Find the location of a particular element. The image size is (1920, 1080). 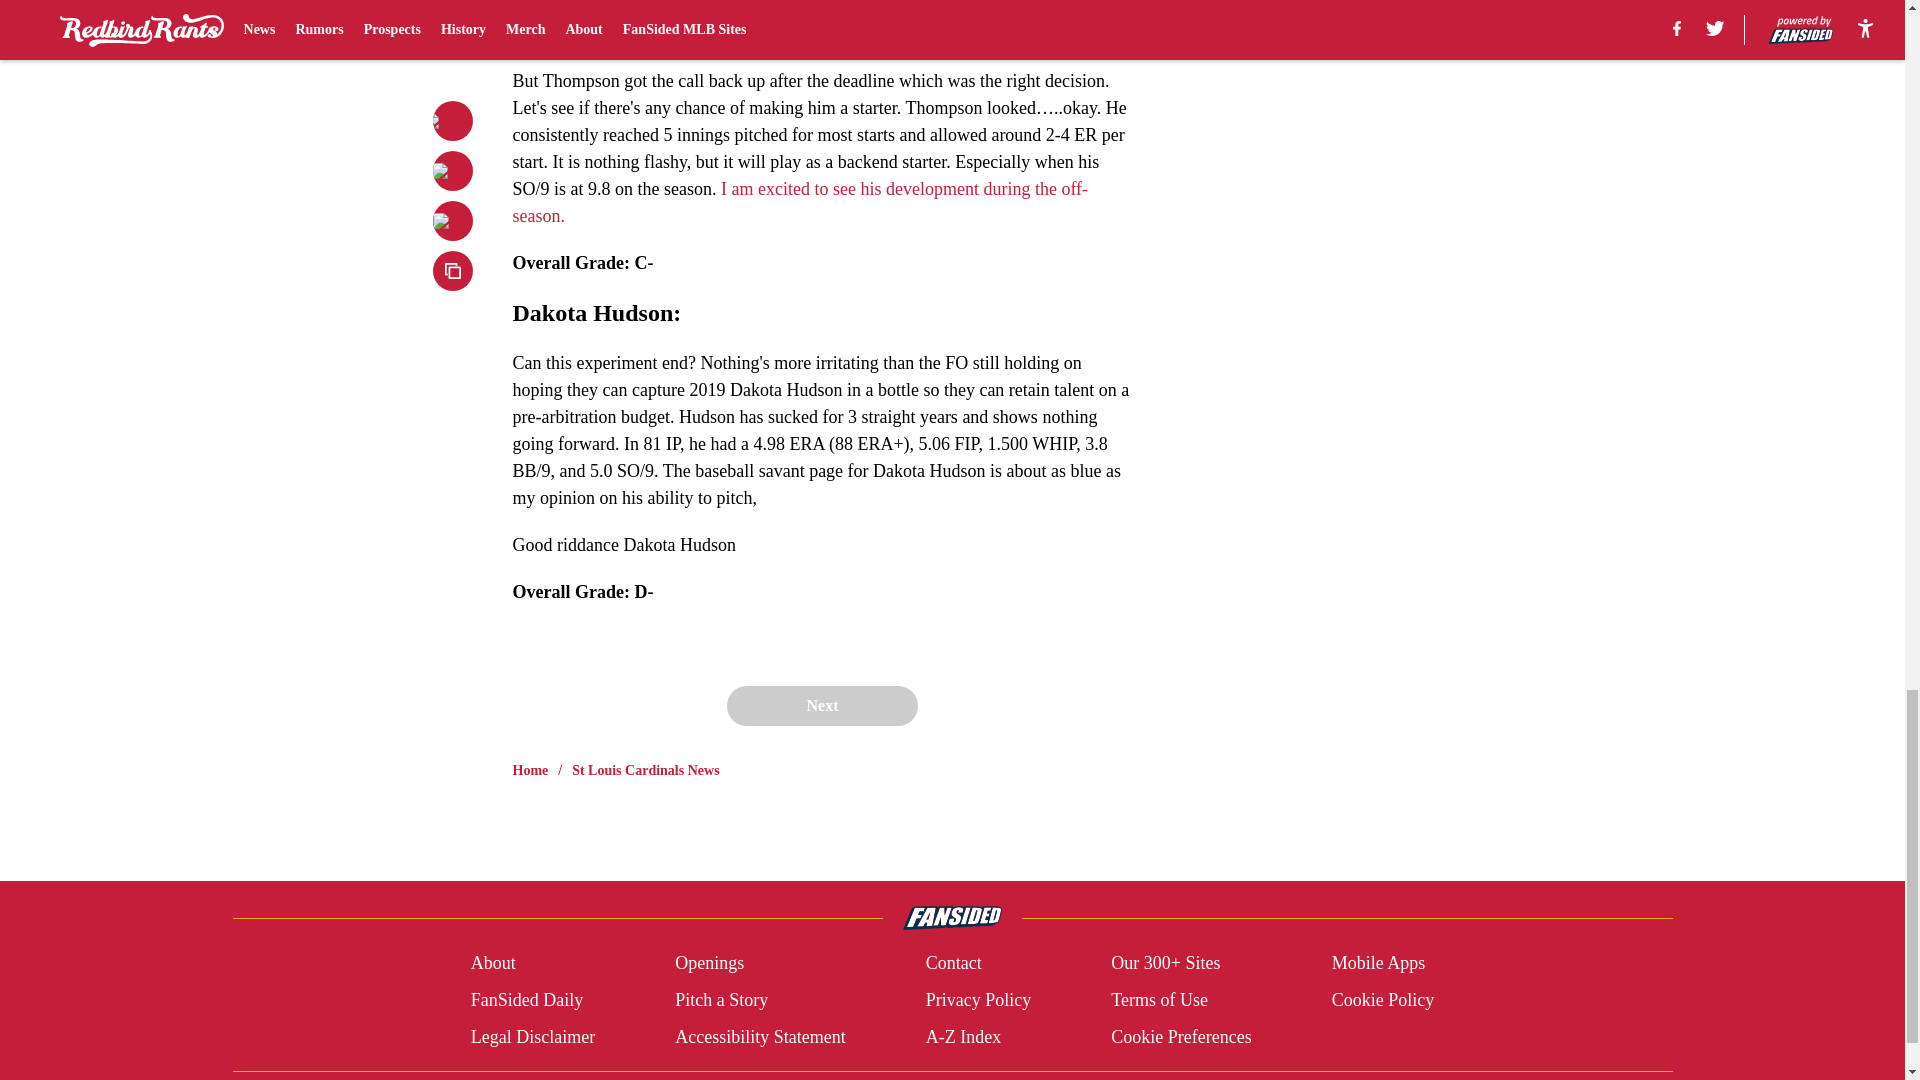

Next is located at coordinates (821, 705).